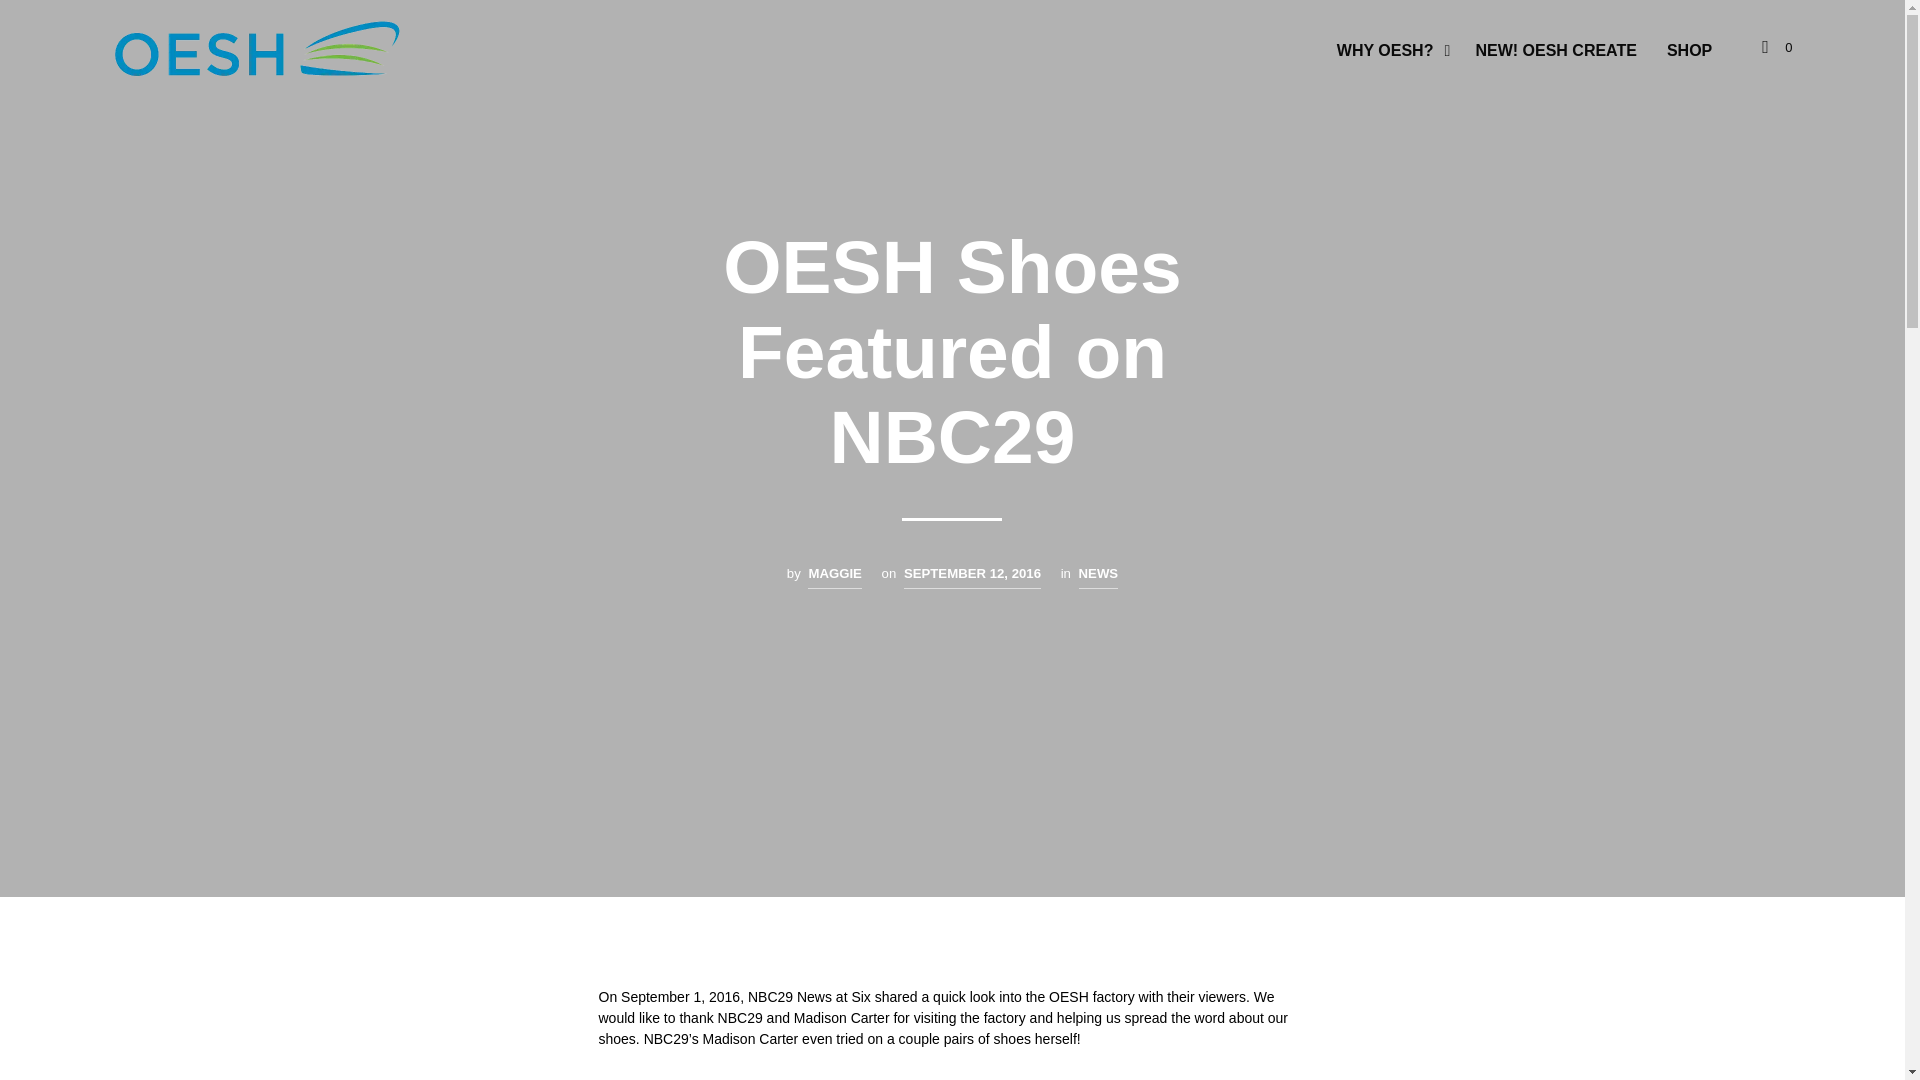 The height and width of the screenshot is (1080, 1920). Describe the element at coordinates (1555, 50) in the screenshot. I see `NEW! OESH CREATE` at that location.